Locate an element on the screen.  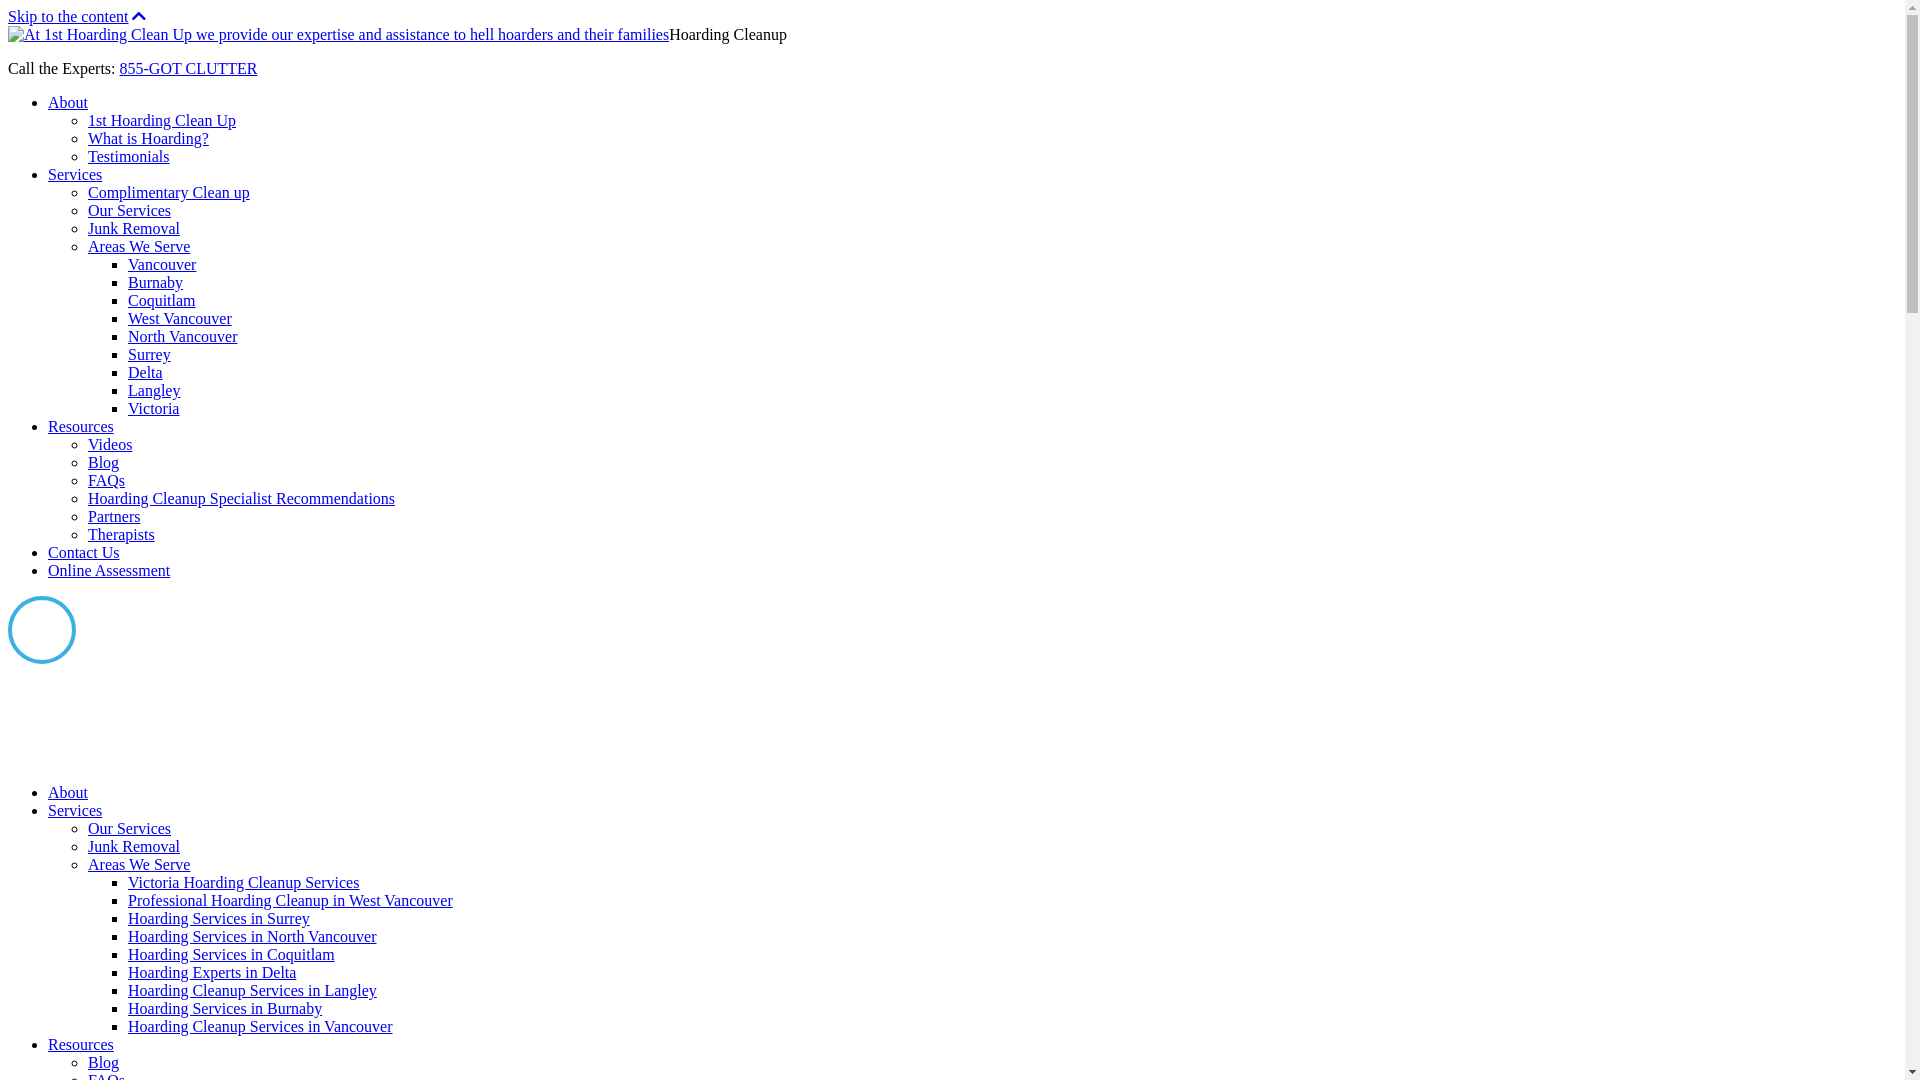
Areas We Serve is located at coordinates (139, 246).